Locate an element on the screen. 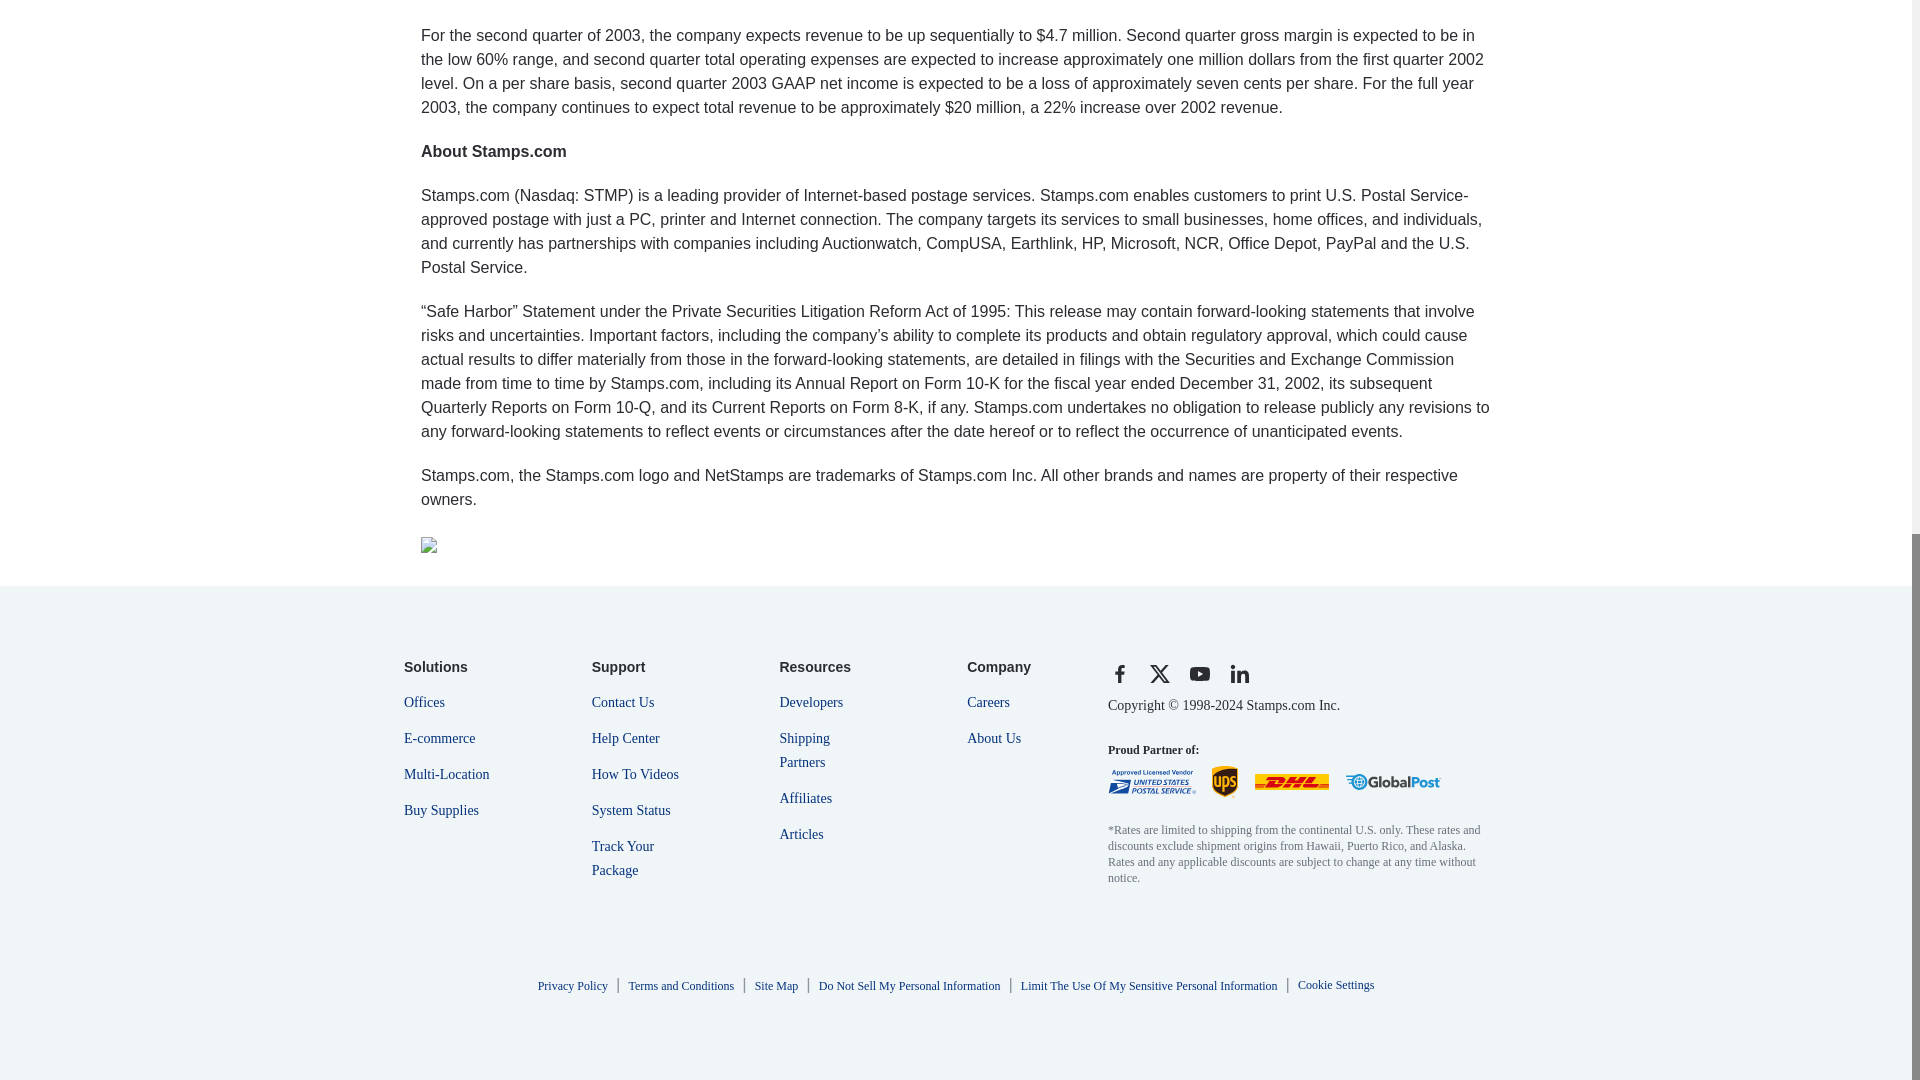 The width and height of the screenshot is (1920, 1080). Shipping Partners is located at coordinates (825, 744).